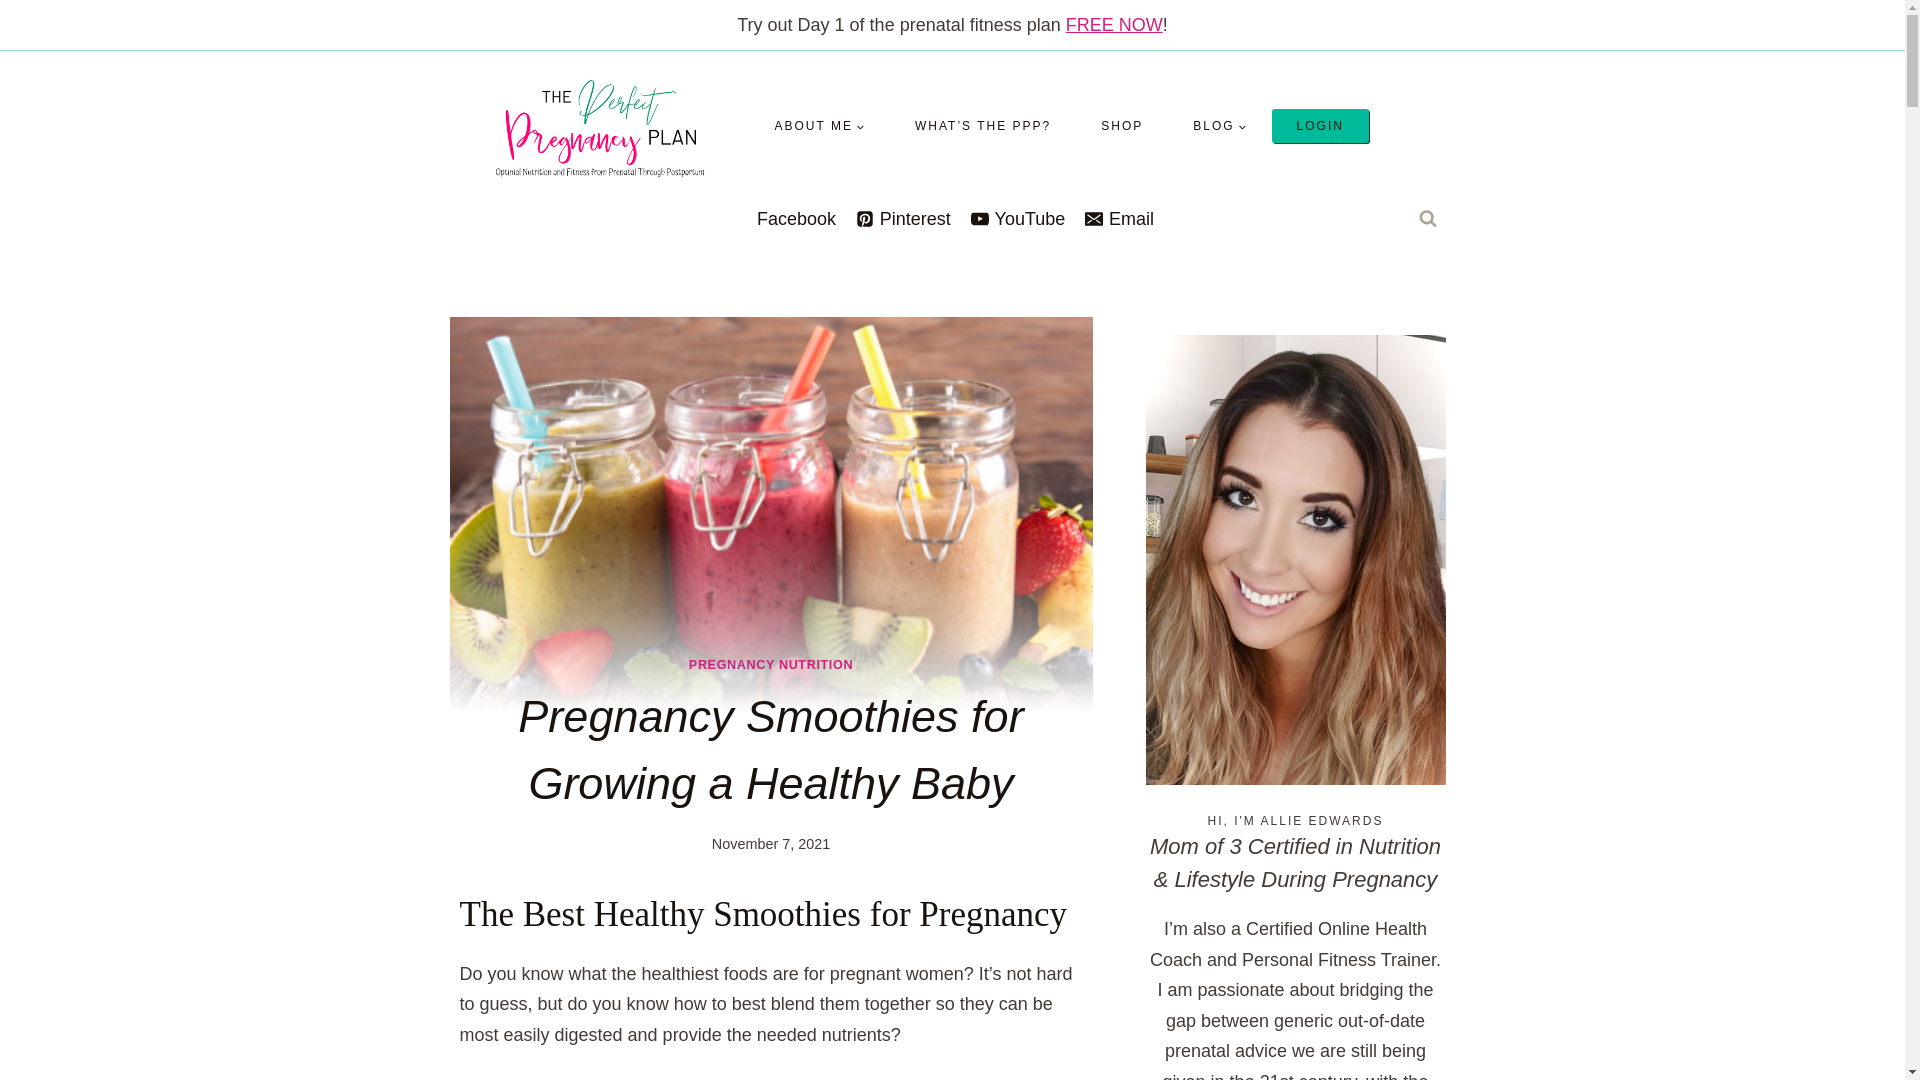 The width and height of the screenshot is (1920, 1080). Describe the element at coordinates (1017, 218) in the screenshot. I see `YouTube` at that location.